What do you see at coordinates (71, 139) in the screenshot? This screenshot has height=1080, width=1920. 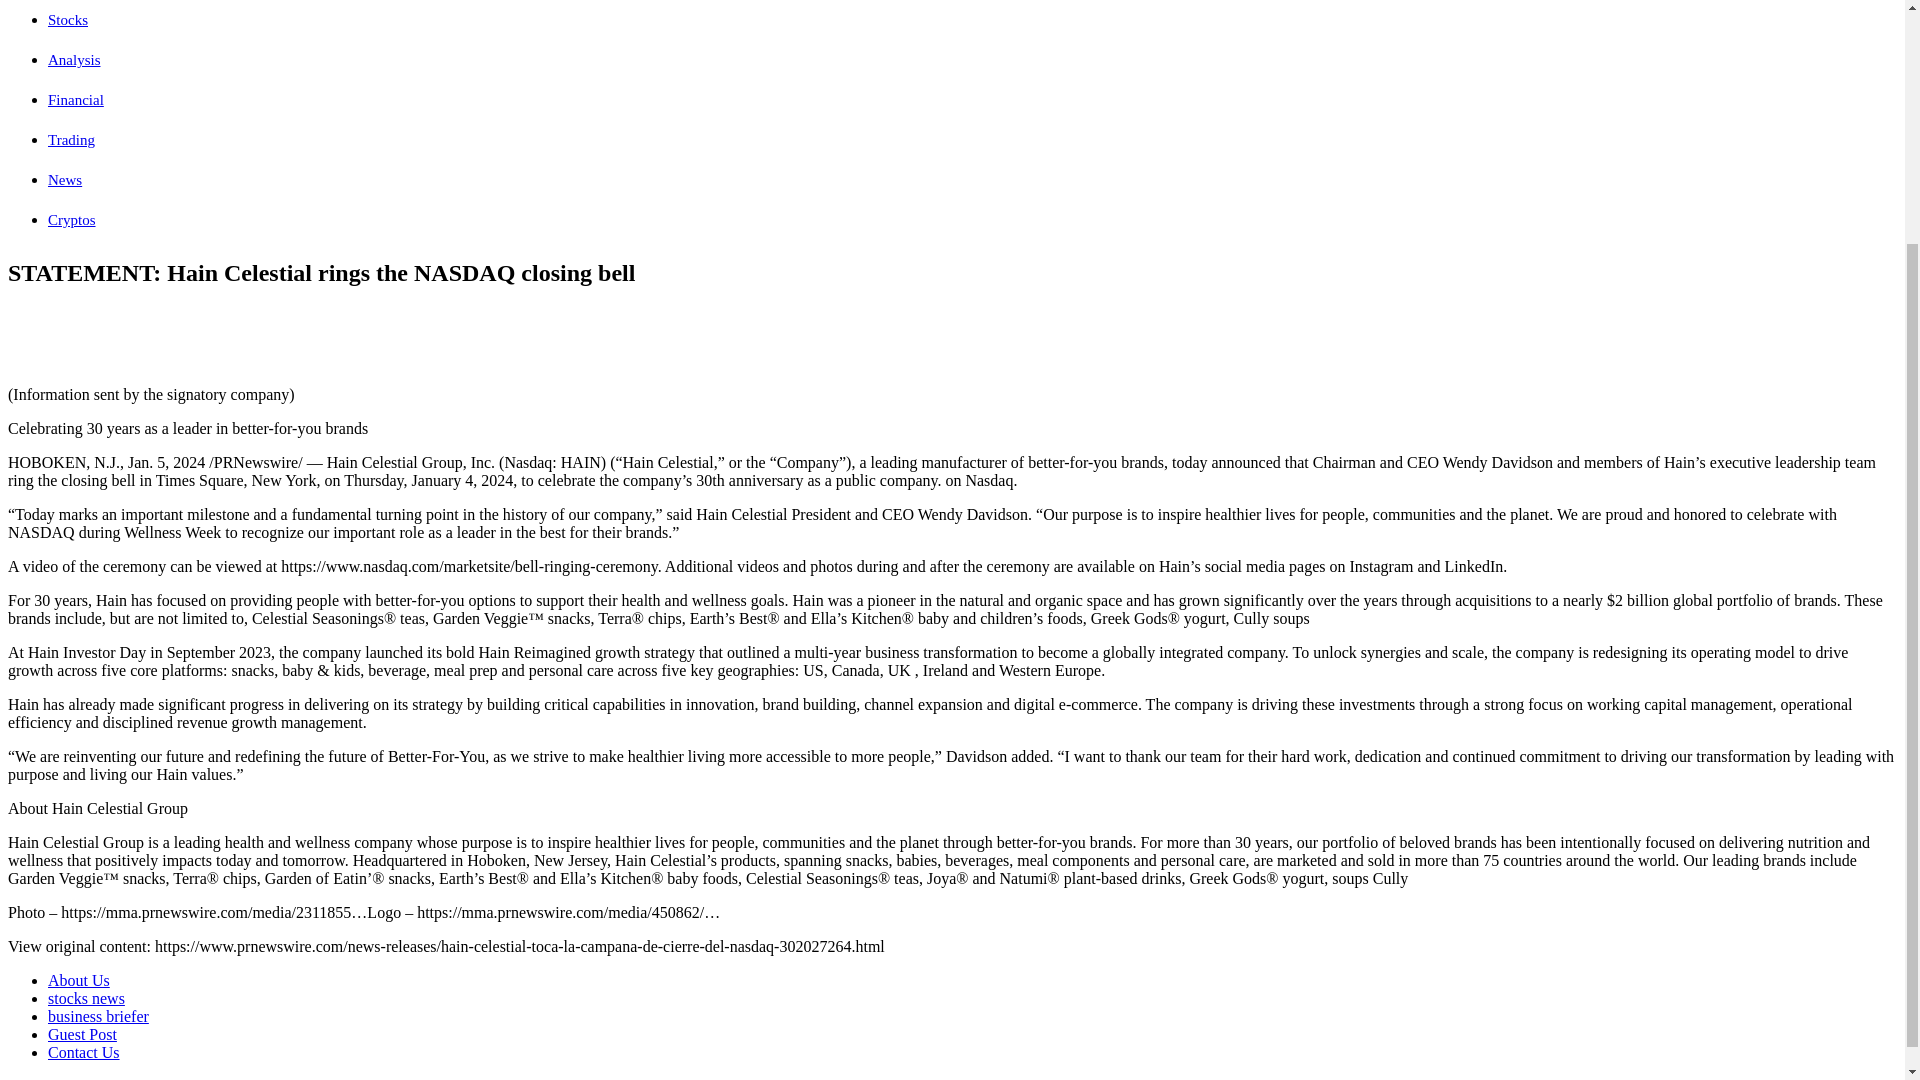 I see `Trading` at bounding box center [71, 139].